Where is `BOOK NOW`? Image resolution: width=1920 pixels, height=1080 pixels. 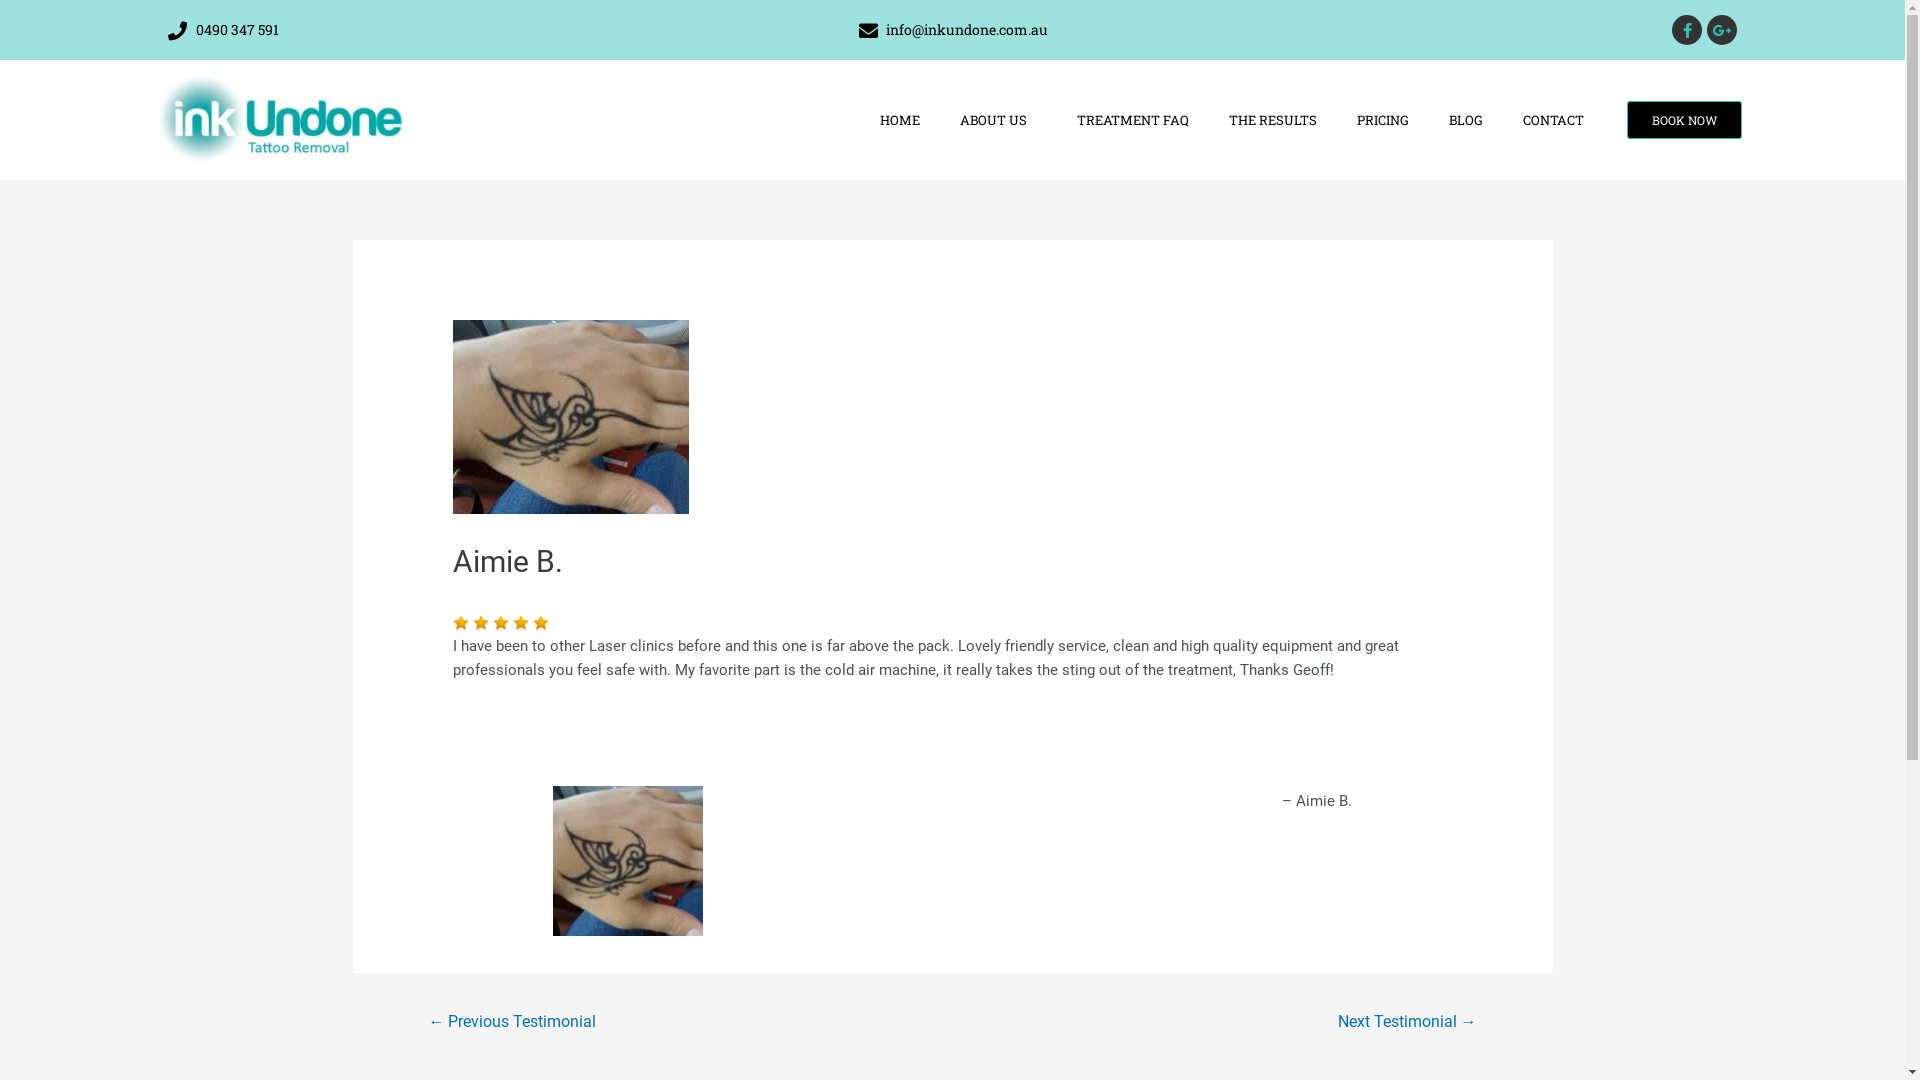 BOOK NOW is located at coordinates (1684, 120).